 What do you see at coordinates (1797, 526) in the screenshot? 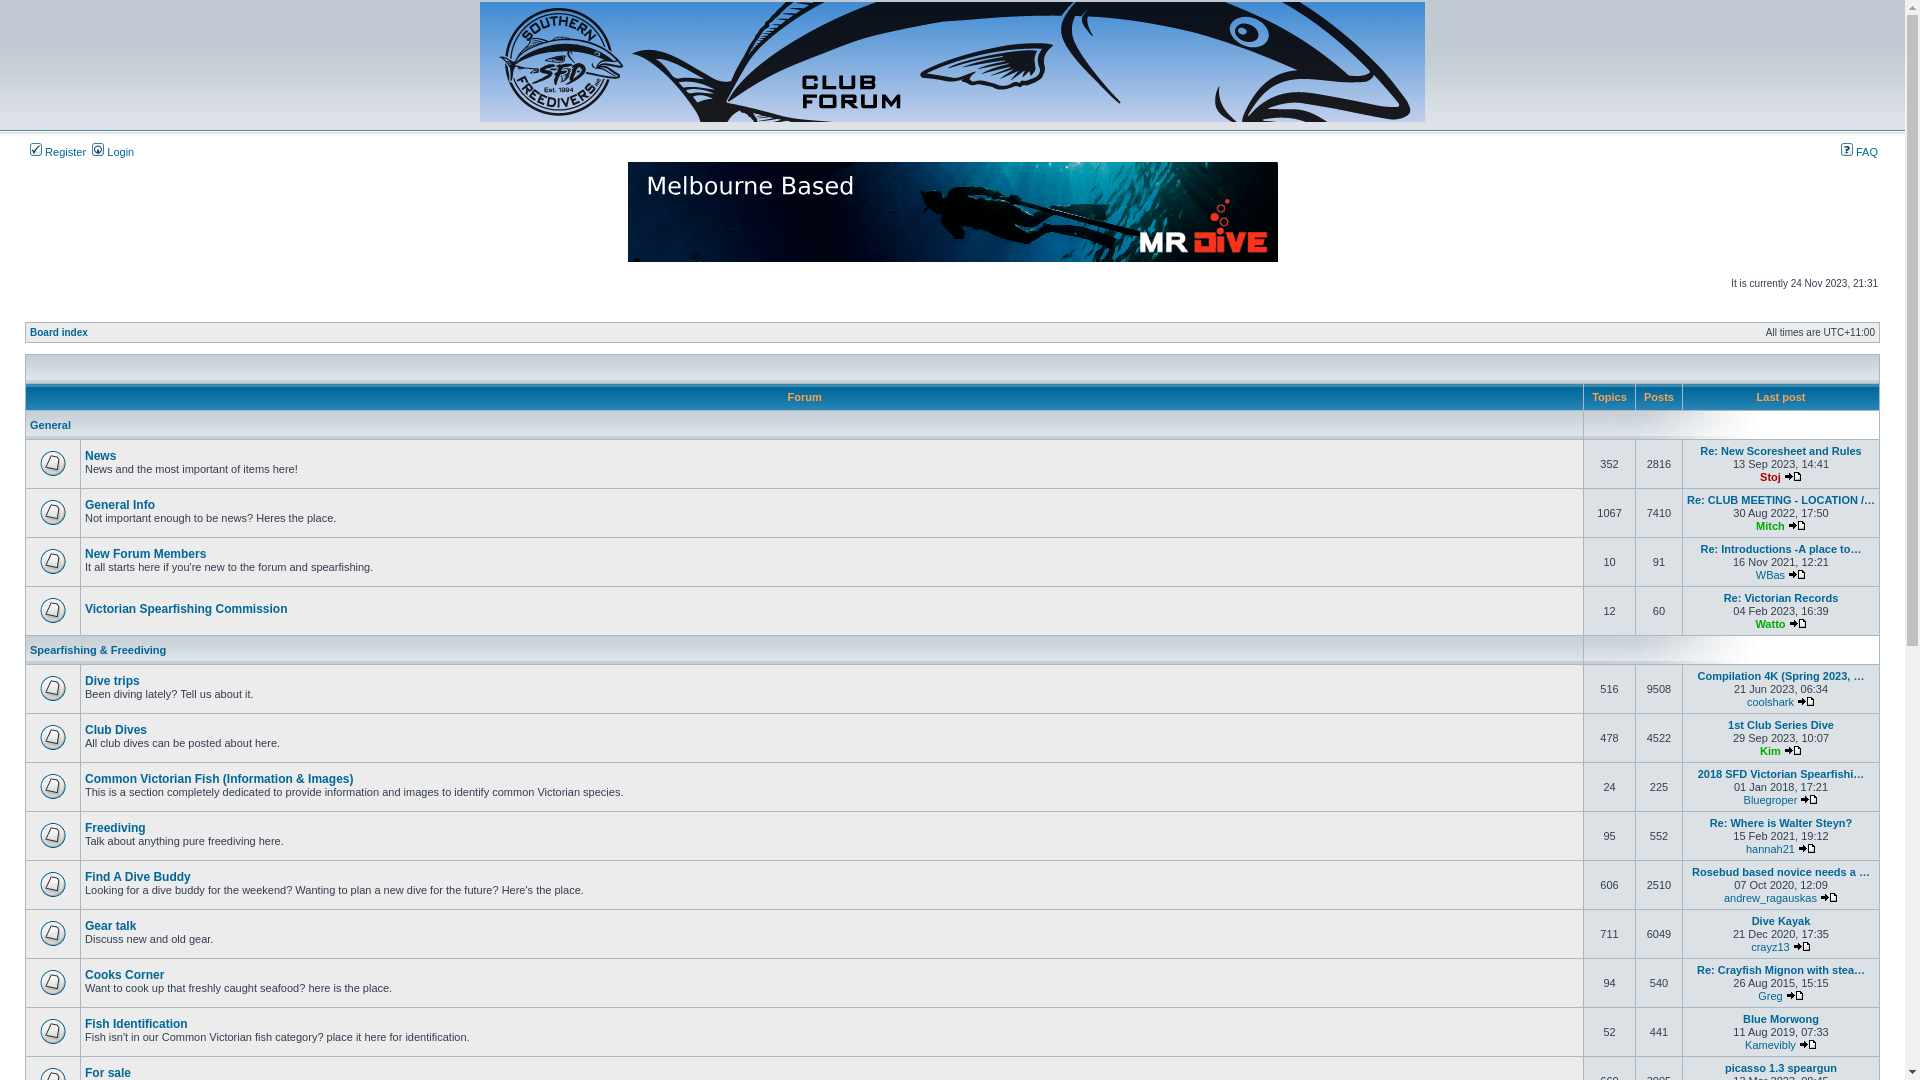
I see `View the latest post` at bounding box center [1797, 526].